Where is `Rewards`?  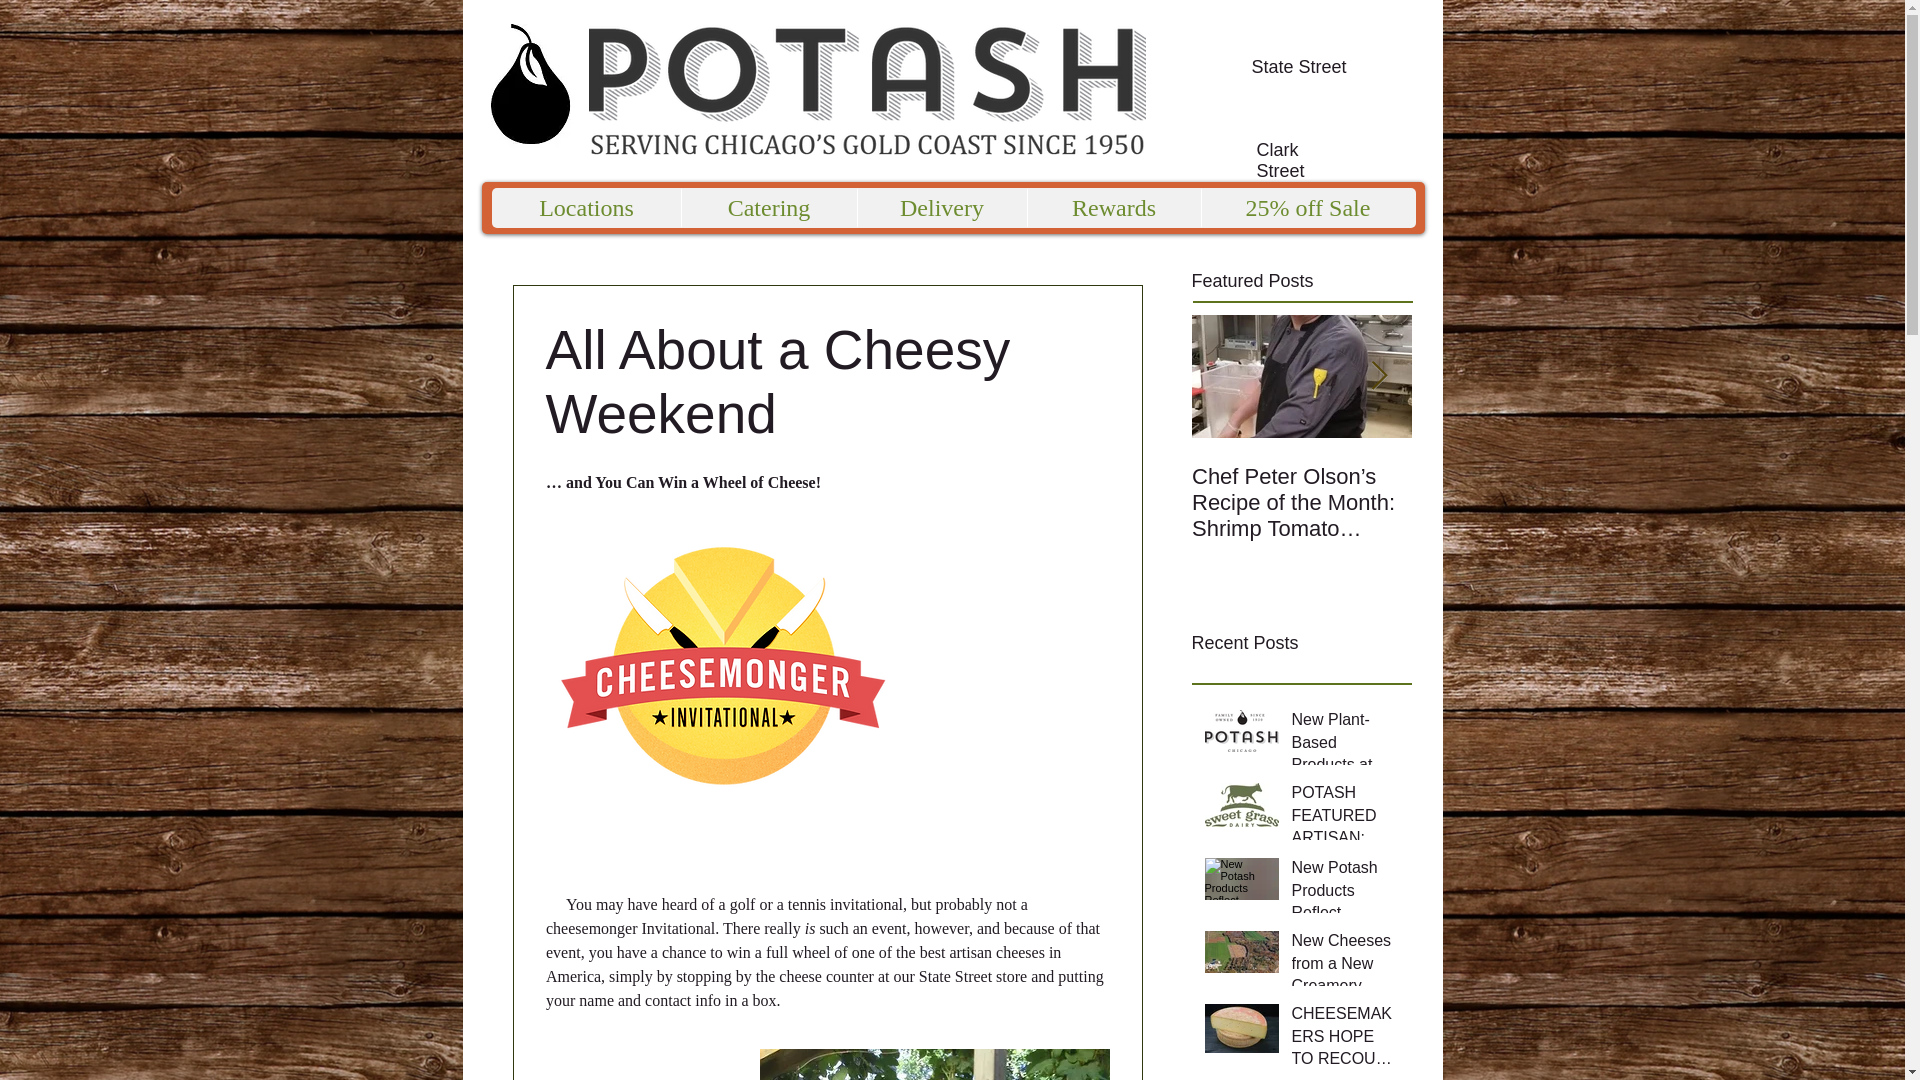
Rewards is located at coordinates (1112, 208).